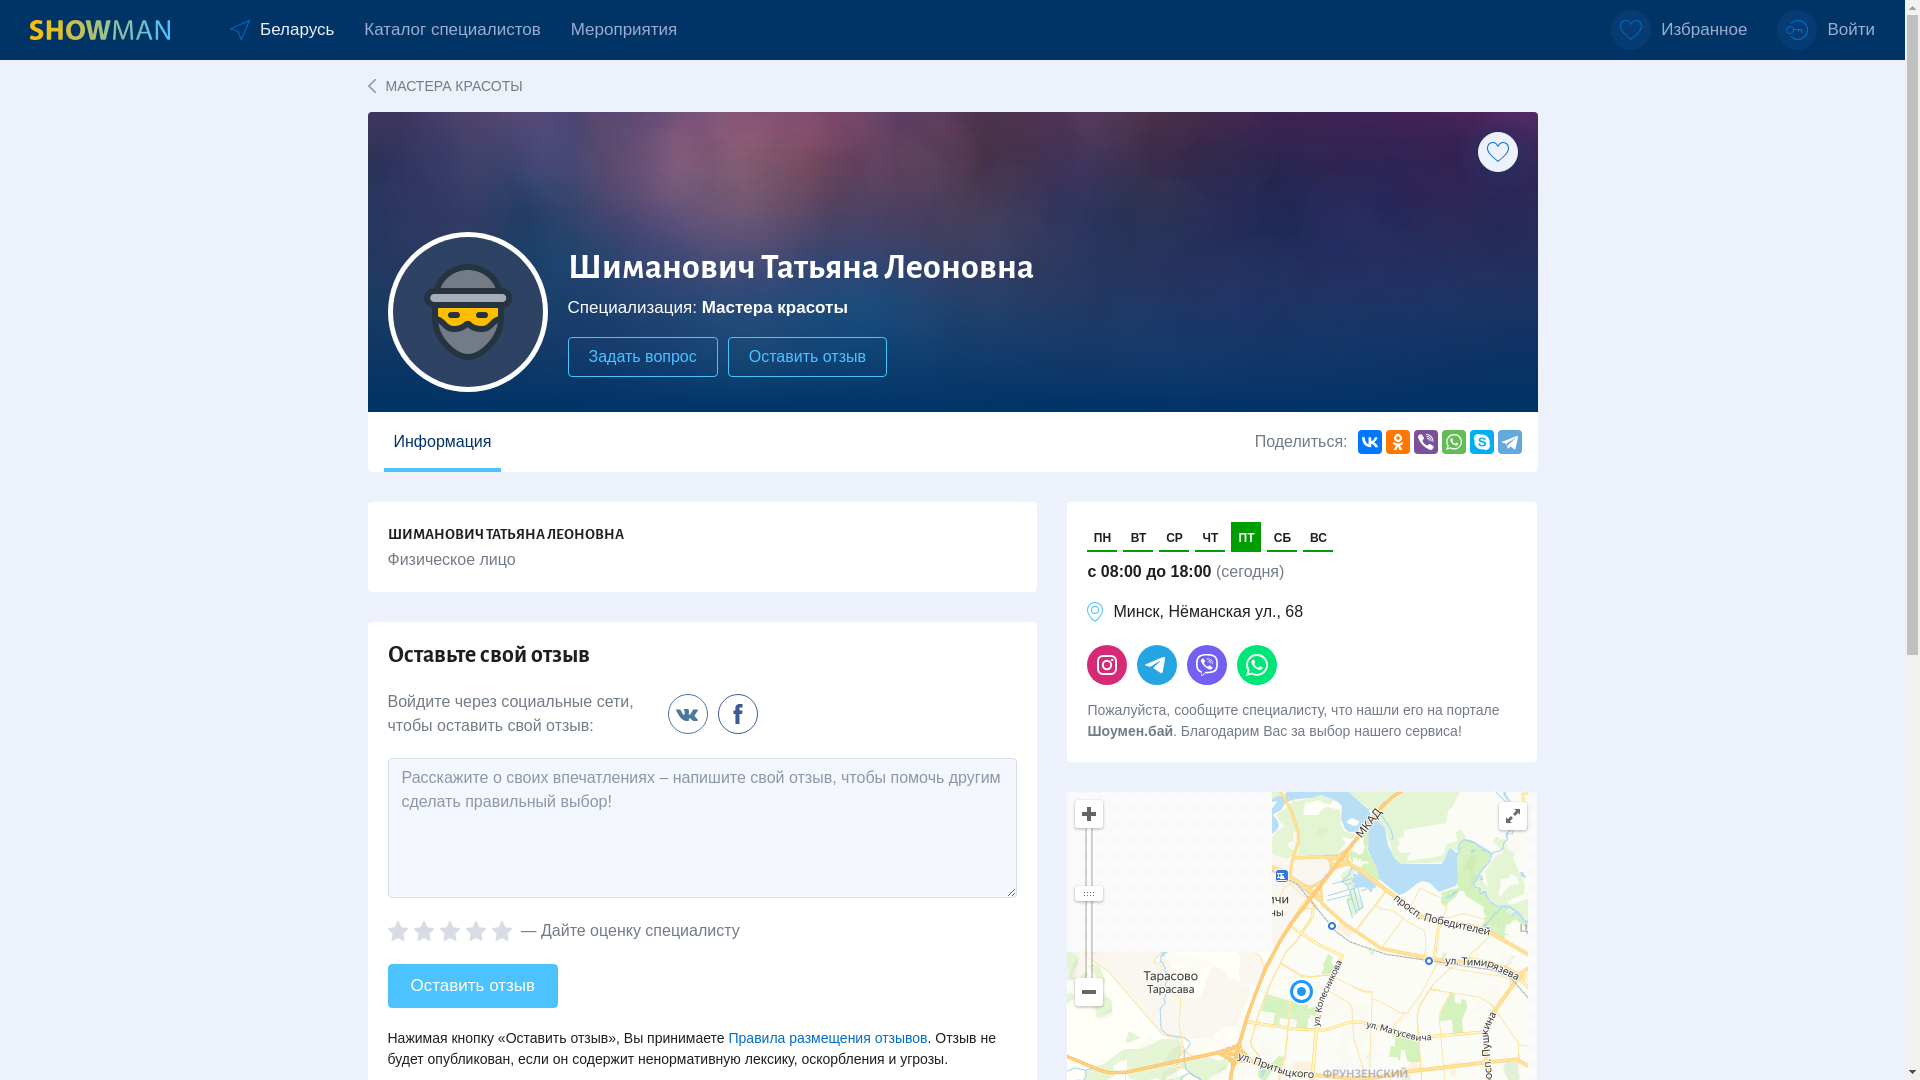 The width and height of the screenshot is (1920, 1080). I want to click on Skype, so click(1482, 442).